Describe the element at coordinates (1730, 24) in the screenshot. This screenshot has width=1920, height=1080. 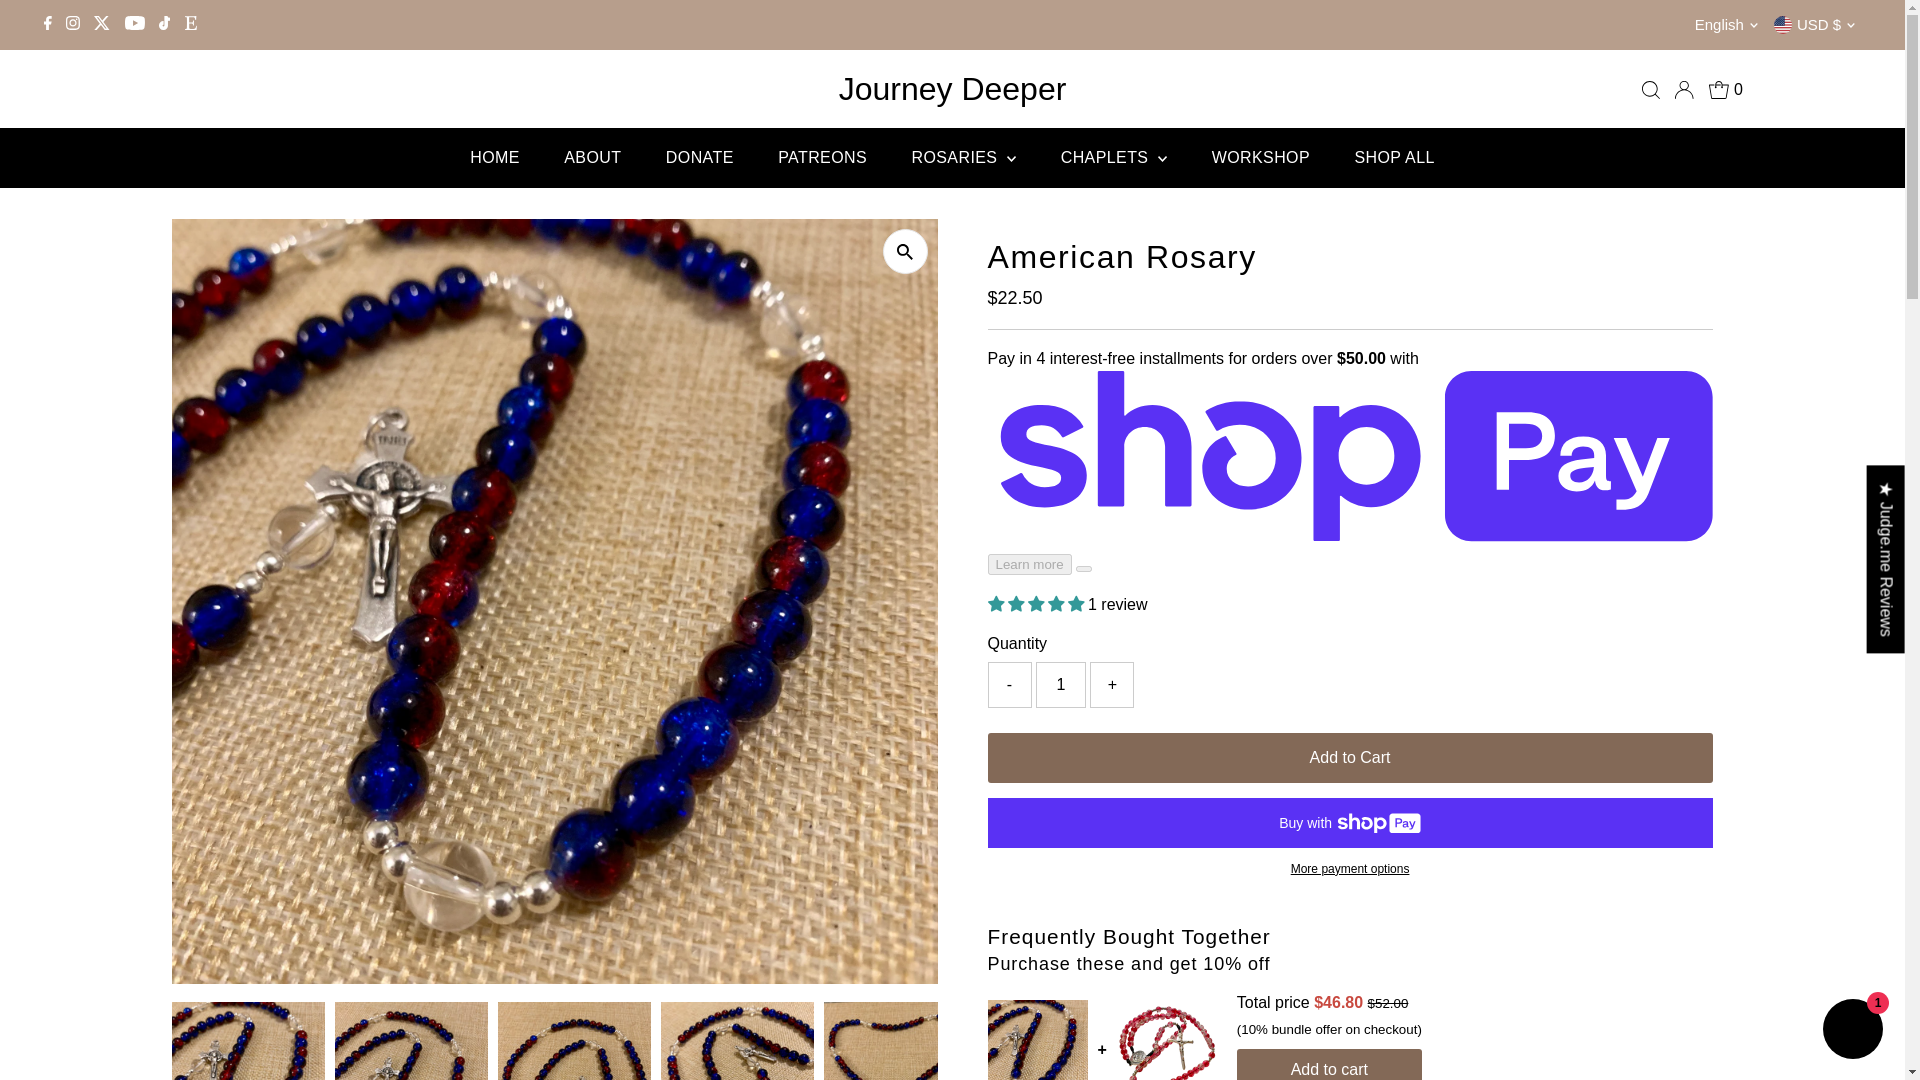
I see `English` at that location.